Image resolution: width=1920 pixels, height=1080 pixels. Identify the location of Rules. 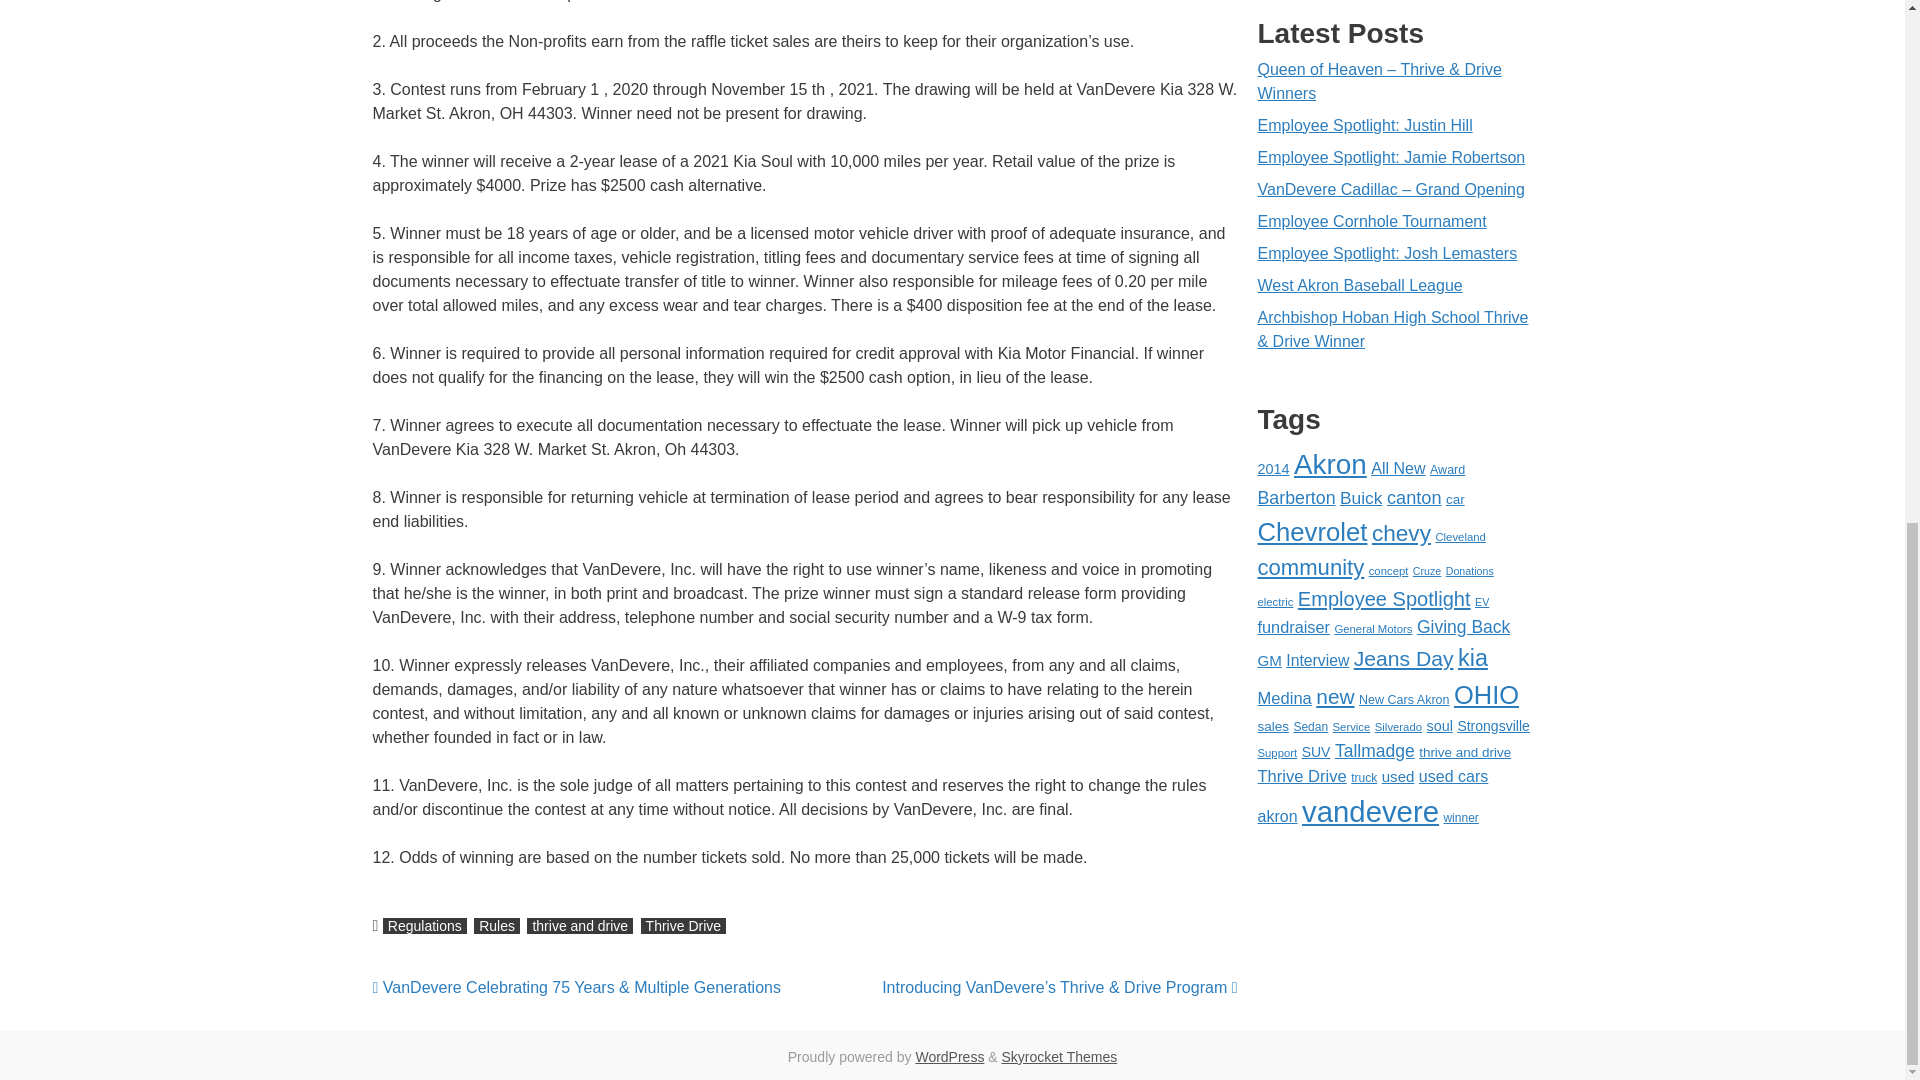
(497, 926).